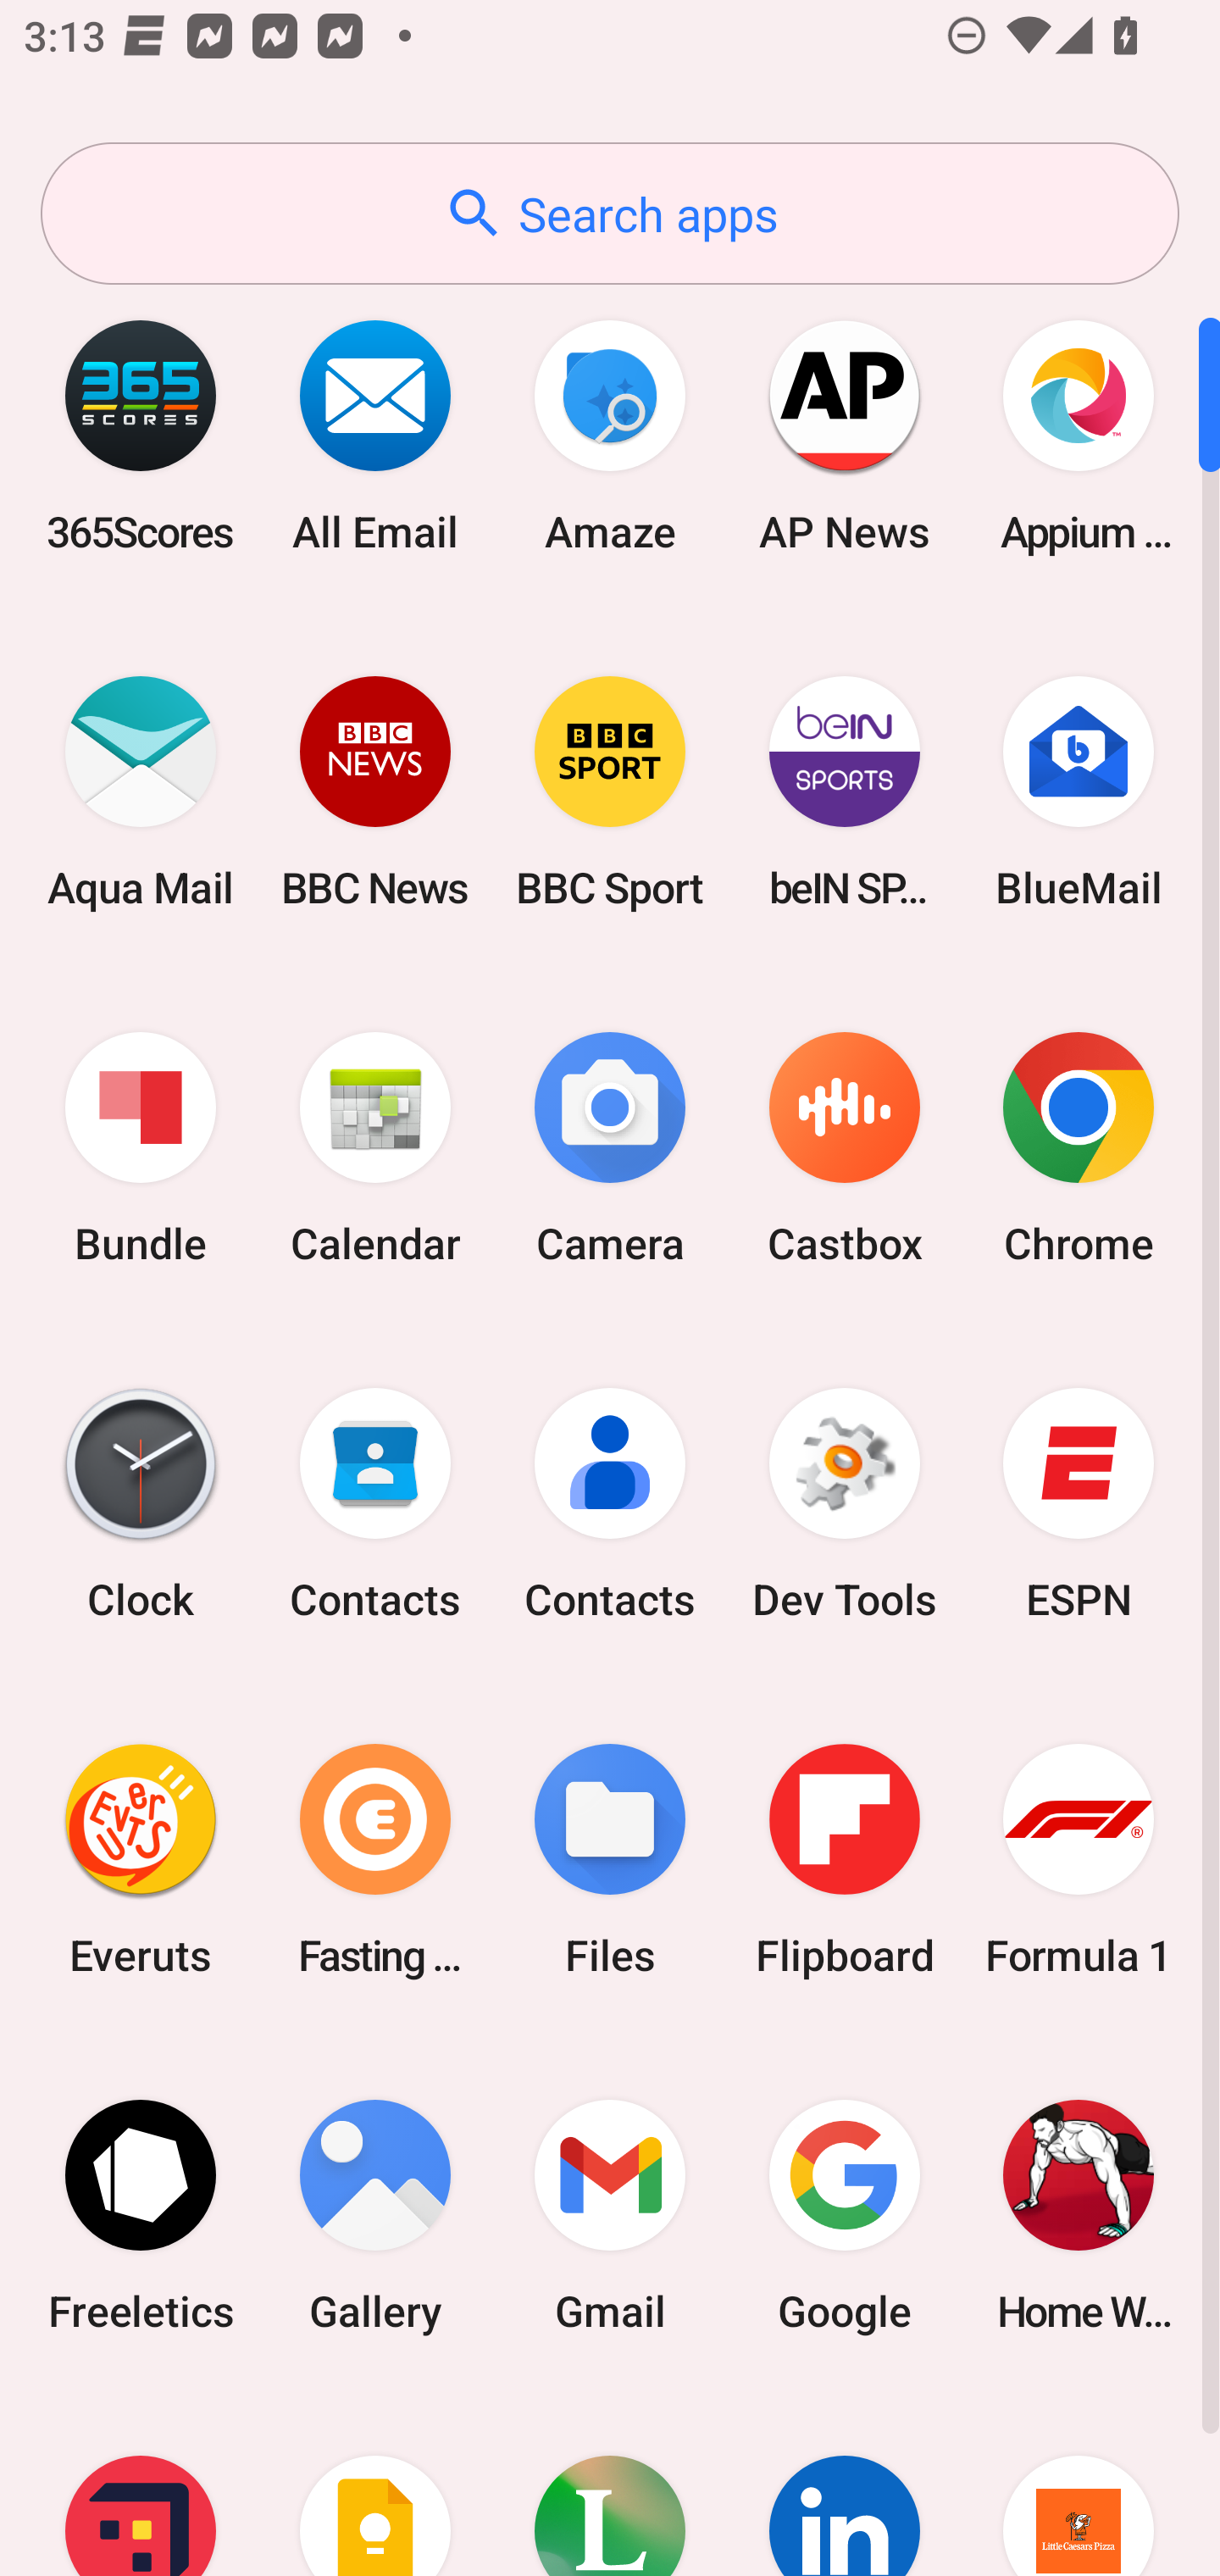 This screenshot has width=1220, height=2576. What do you see at coordinates (844, 1149) in the screenshot?
I see `Castbox` at bounding box center [844, 1149].